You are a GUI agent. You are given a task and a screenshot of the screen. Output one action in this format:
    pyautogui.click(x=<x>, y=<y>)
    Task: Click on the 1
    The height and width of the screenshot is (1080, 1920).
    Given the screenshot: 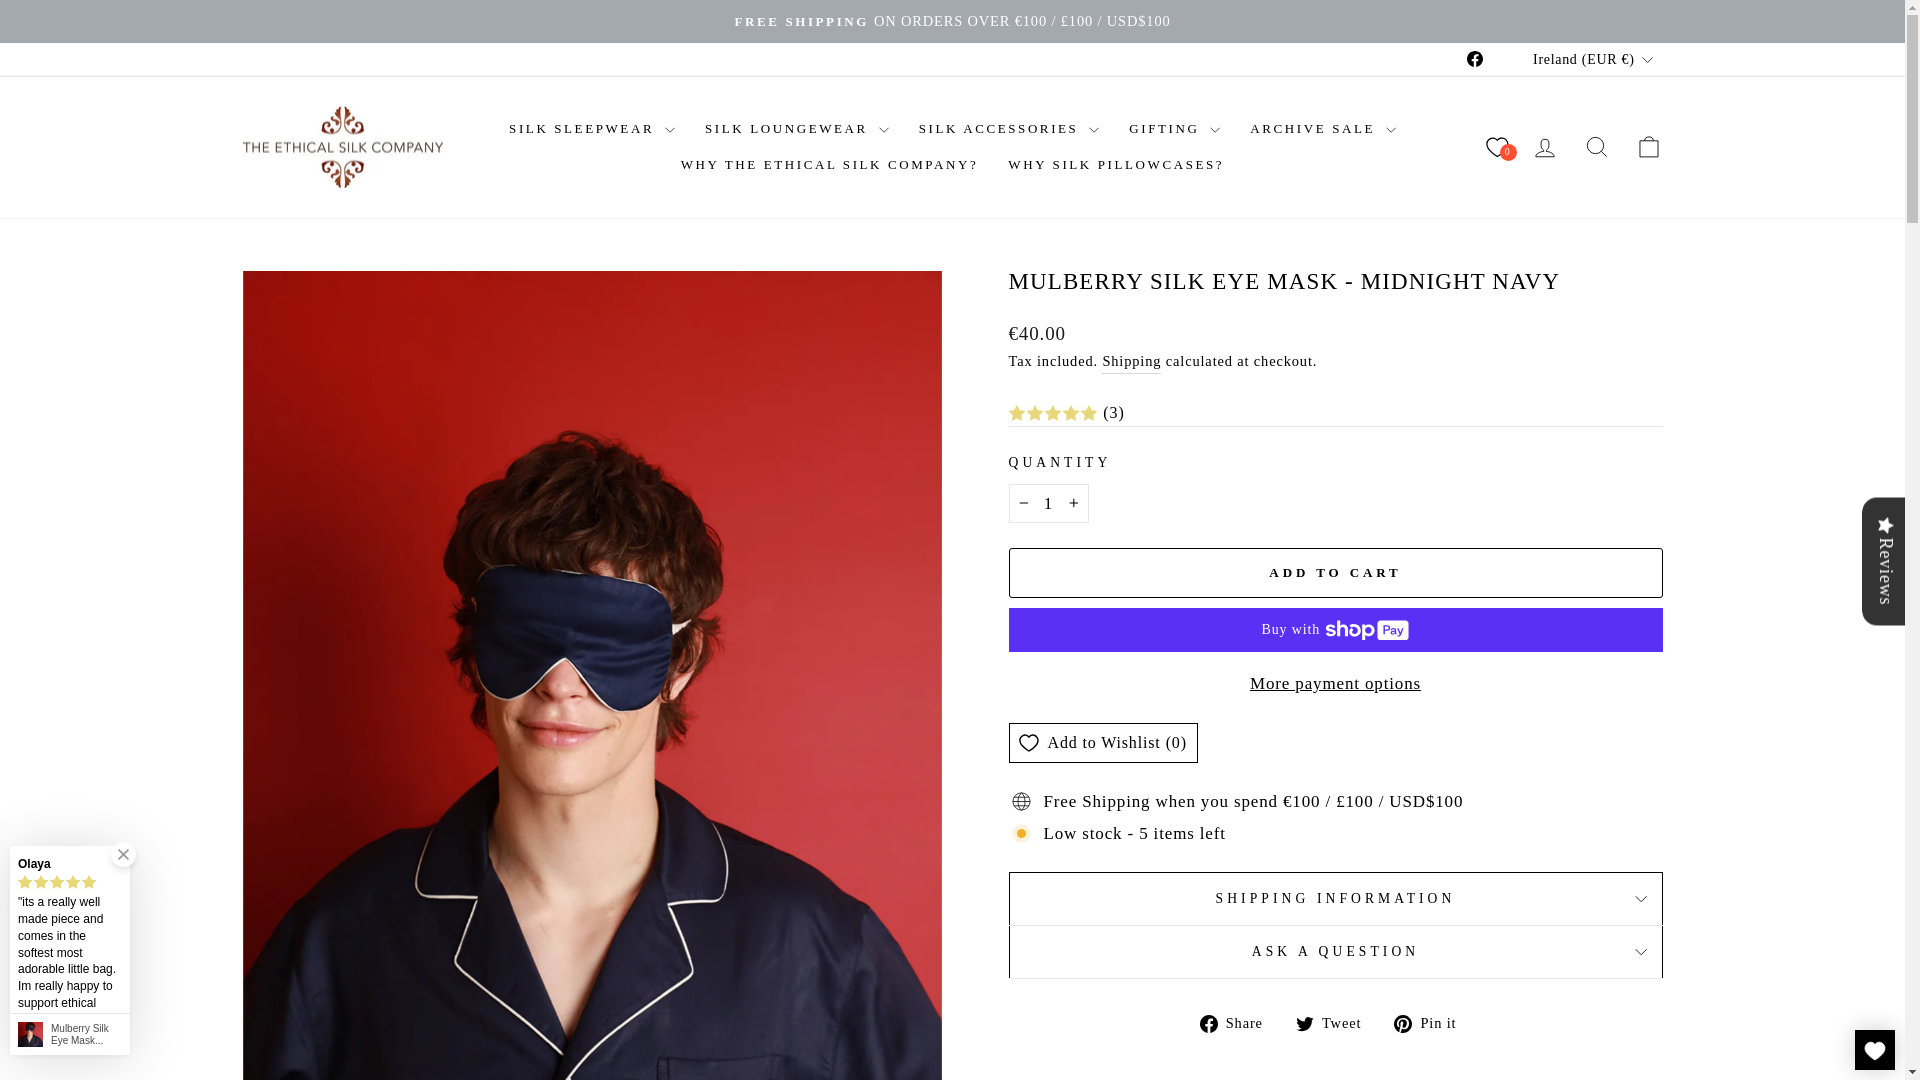 What is the action you would take?
    pyautogui.click(x=1048, y=502)
    